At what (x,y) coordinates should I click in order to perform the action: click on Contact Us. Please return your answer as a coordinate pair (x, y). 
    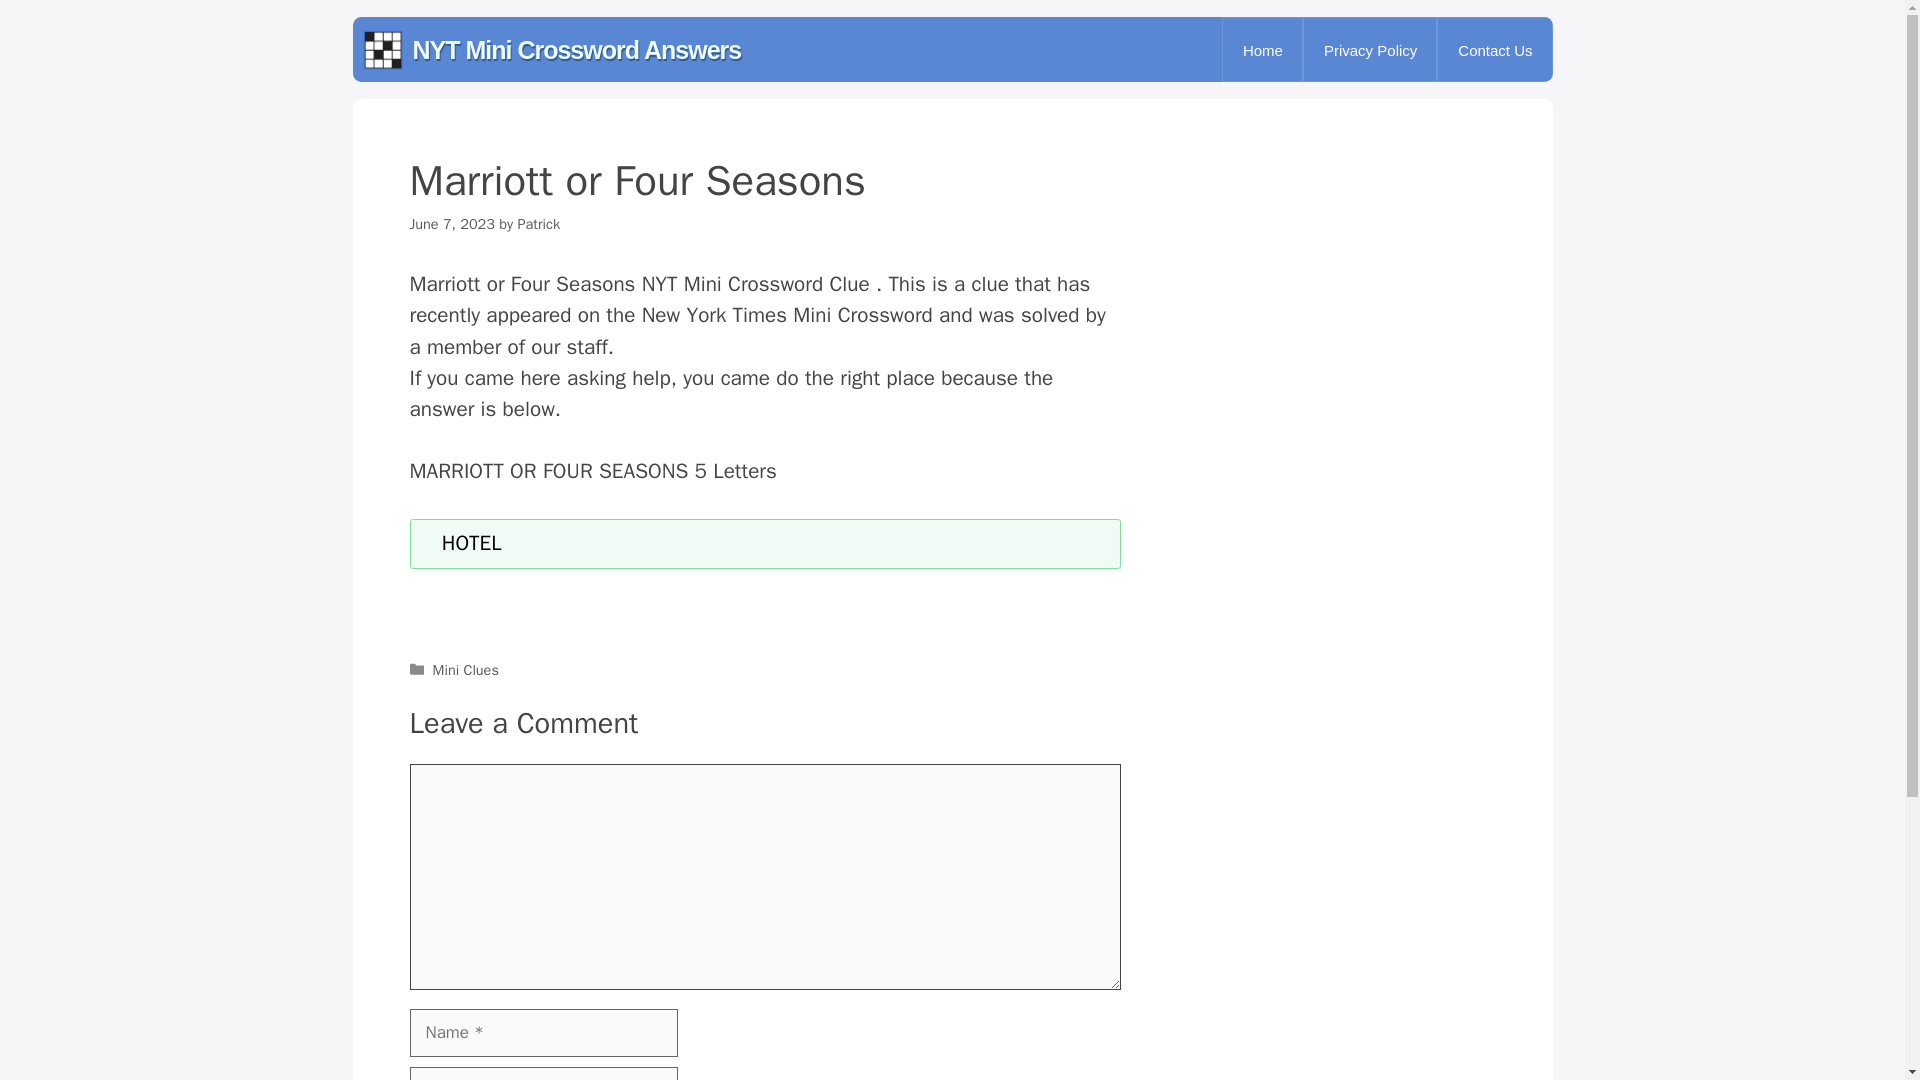
    Looking at the image, I should click on (1494, 50).